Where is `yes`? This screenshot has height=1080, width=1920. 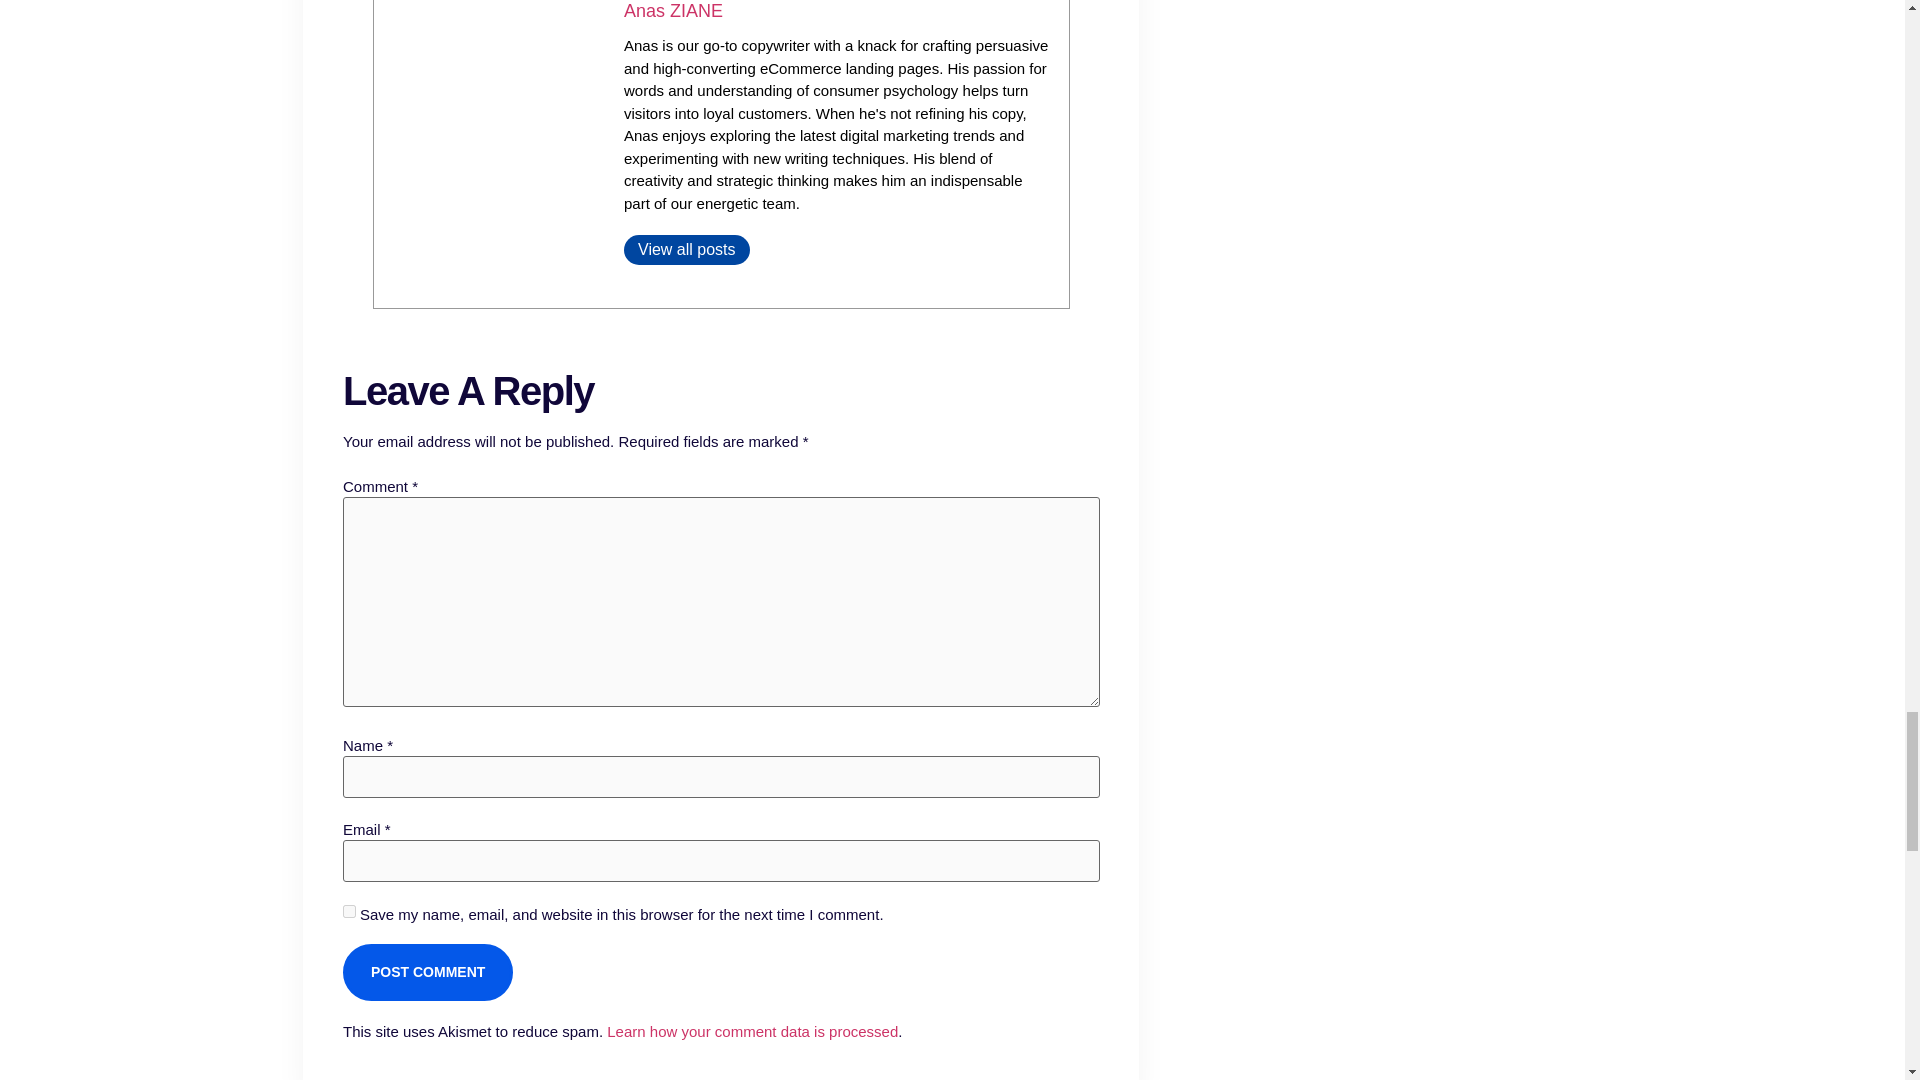
yes is located at coordinates (348, 910).